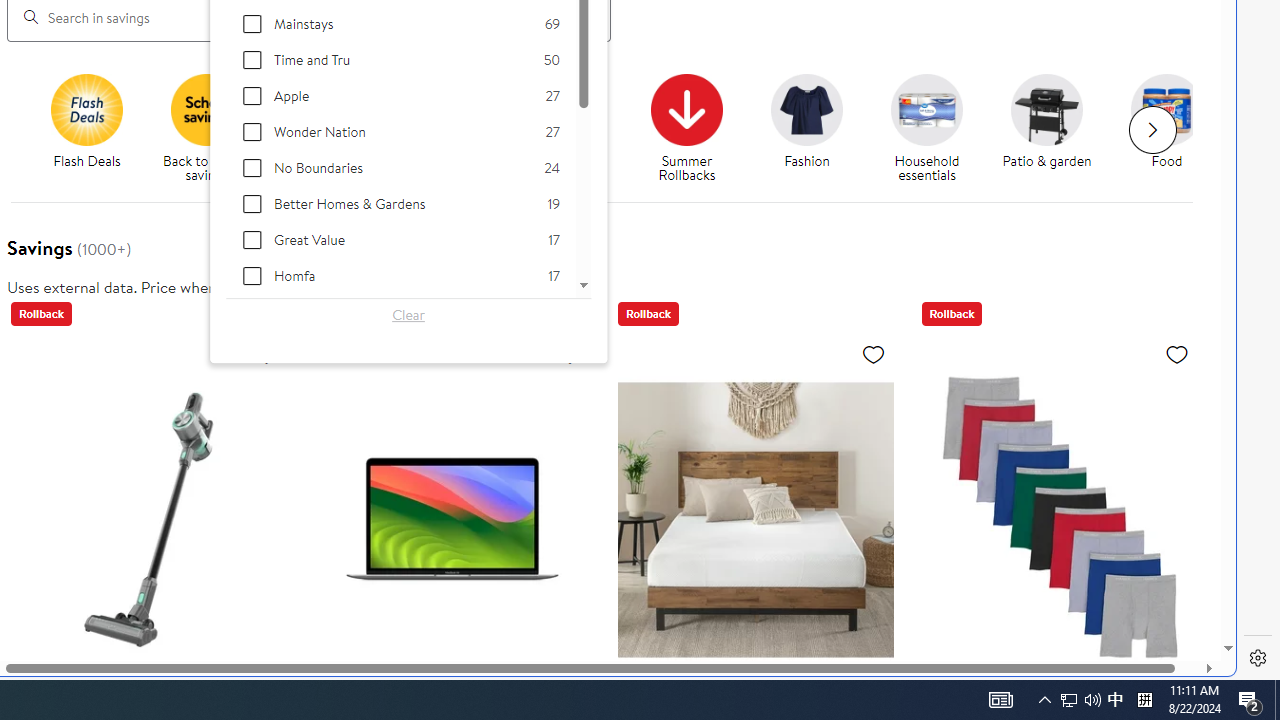  I want to click on Back to college savings, so click(335, 128).